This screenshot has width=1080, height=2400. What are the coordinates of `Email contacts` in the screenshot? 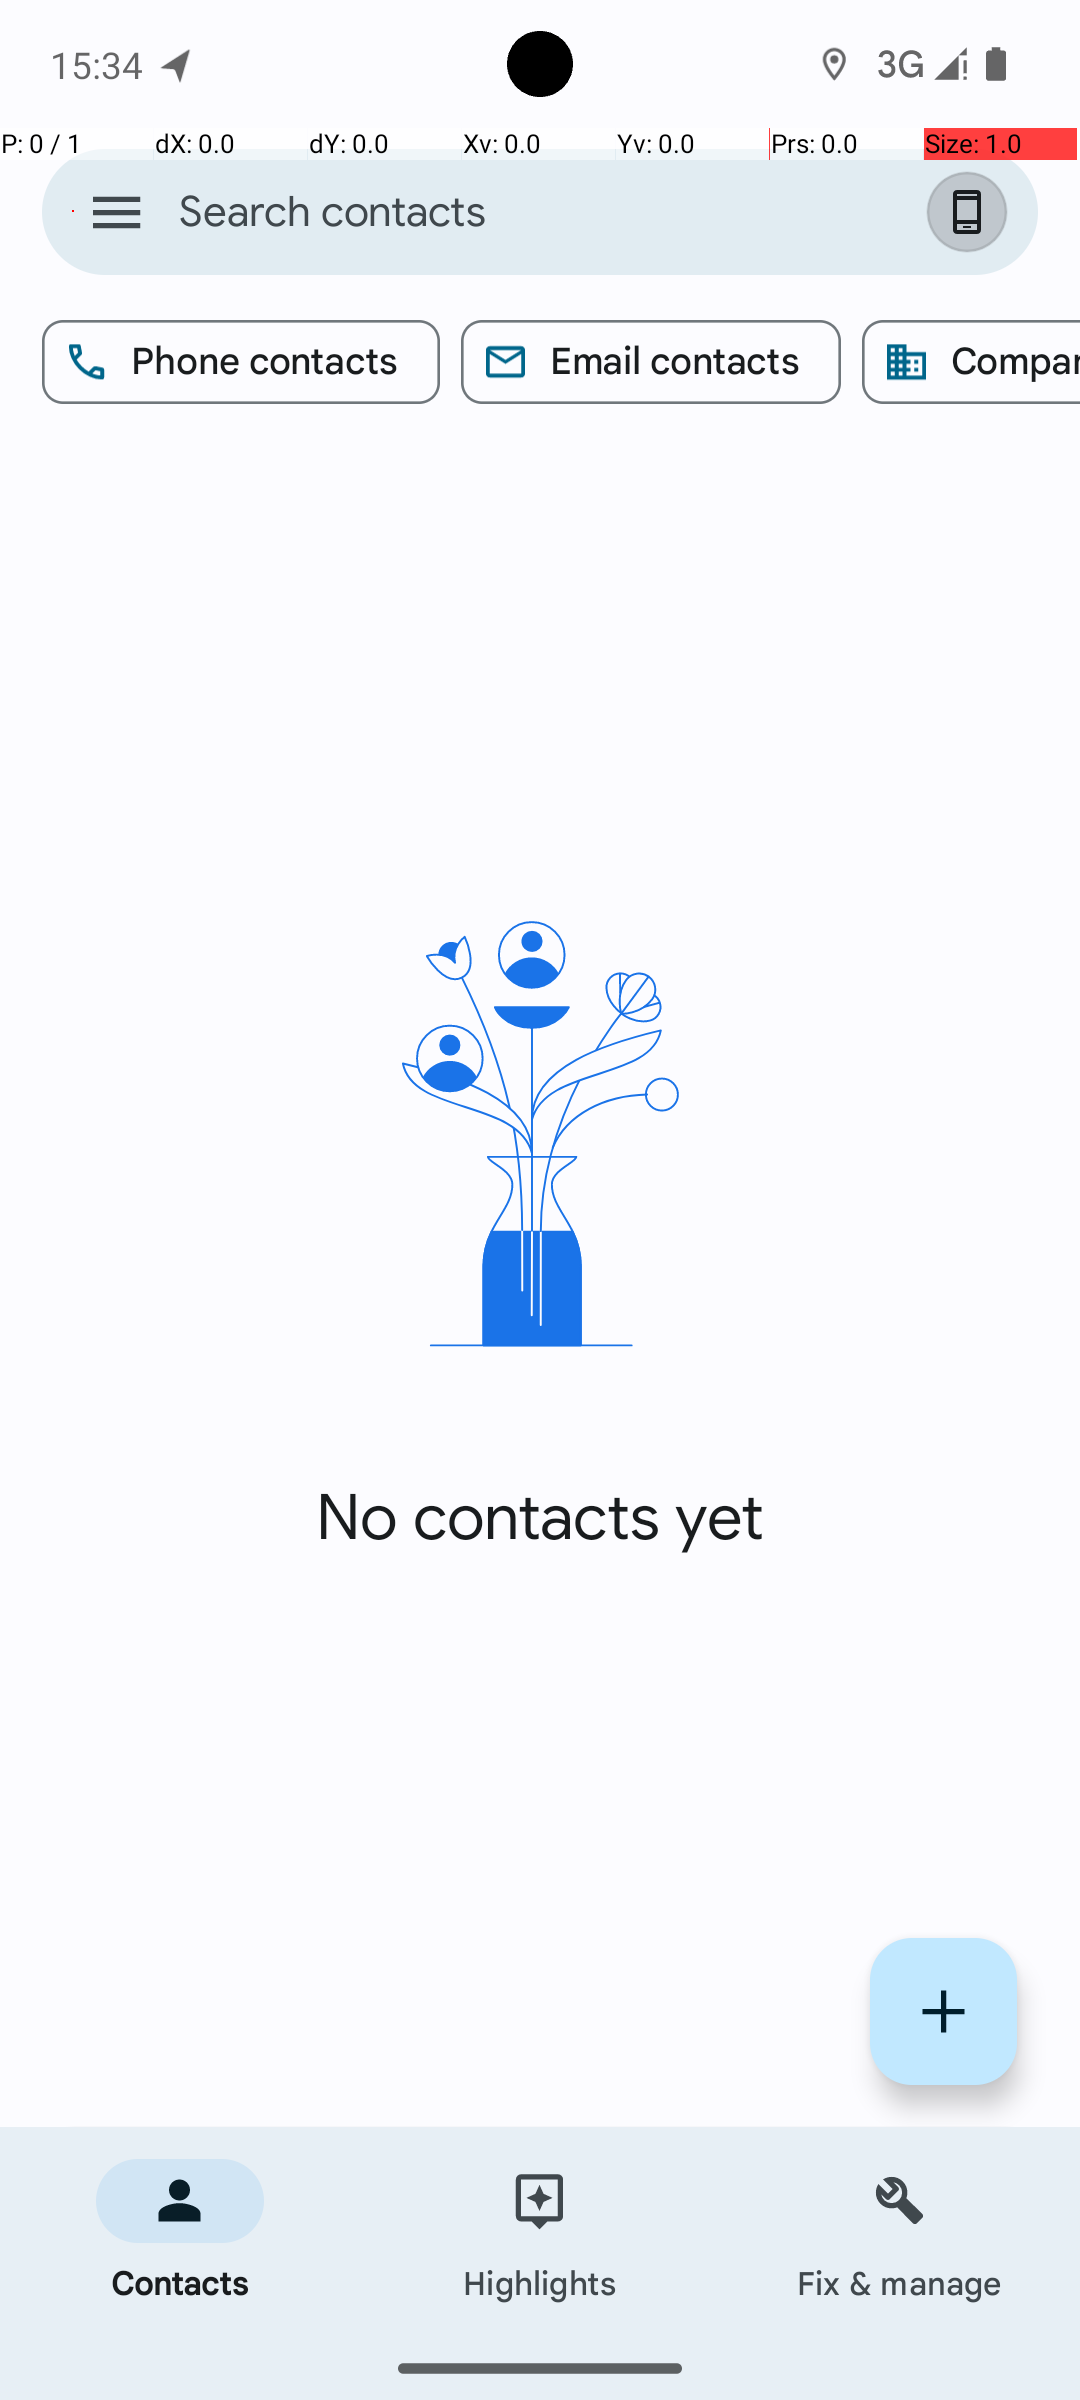 It's located at (651, 362).